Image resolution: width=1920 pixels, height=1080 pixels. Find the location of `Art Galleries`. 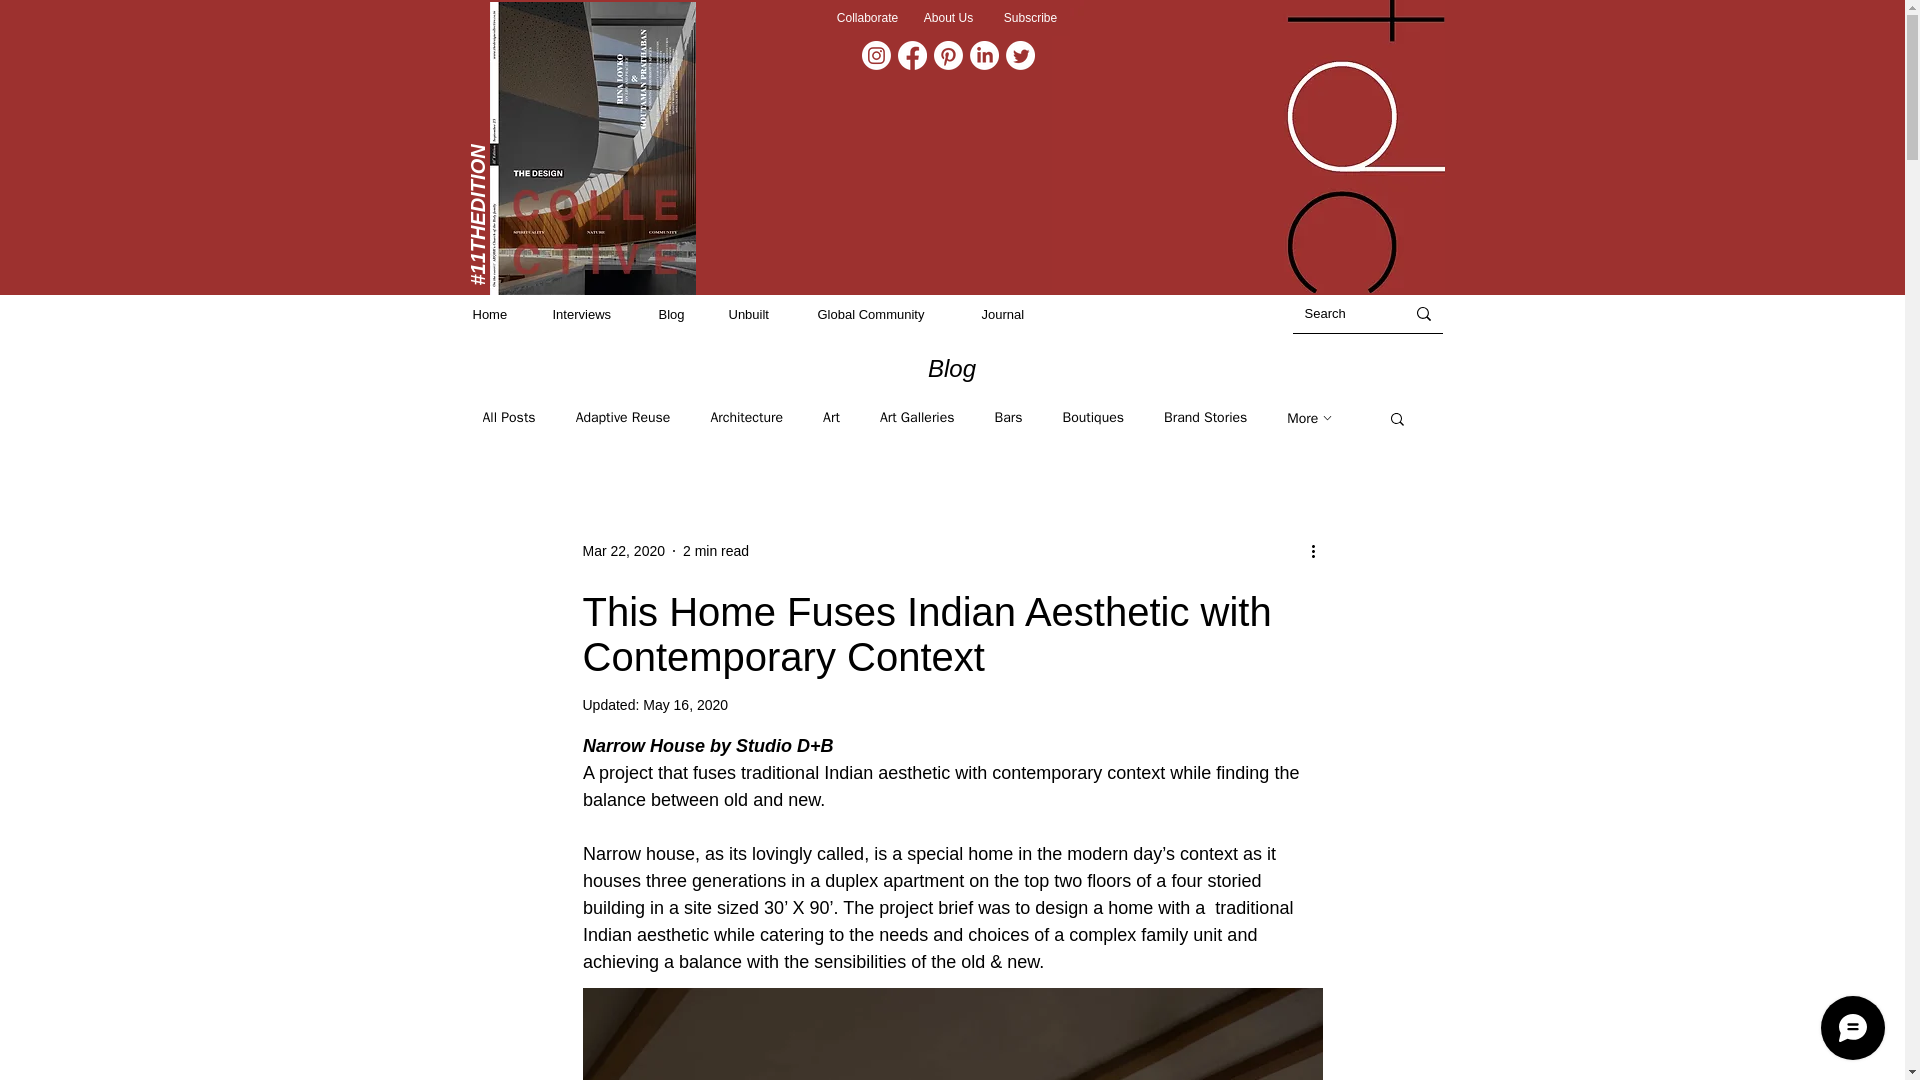

Art Galleries is located at coordinates (916, 418).